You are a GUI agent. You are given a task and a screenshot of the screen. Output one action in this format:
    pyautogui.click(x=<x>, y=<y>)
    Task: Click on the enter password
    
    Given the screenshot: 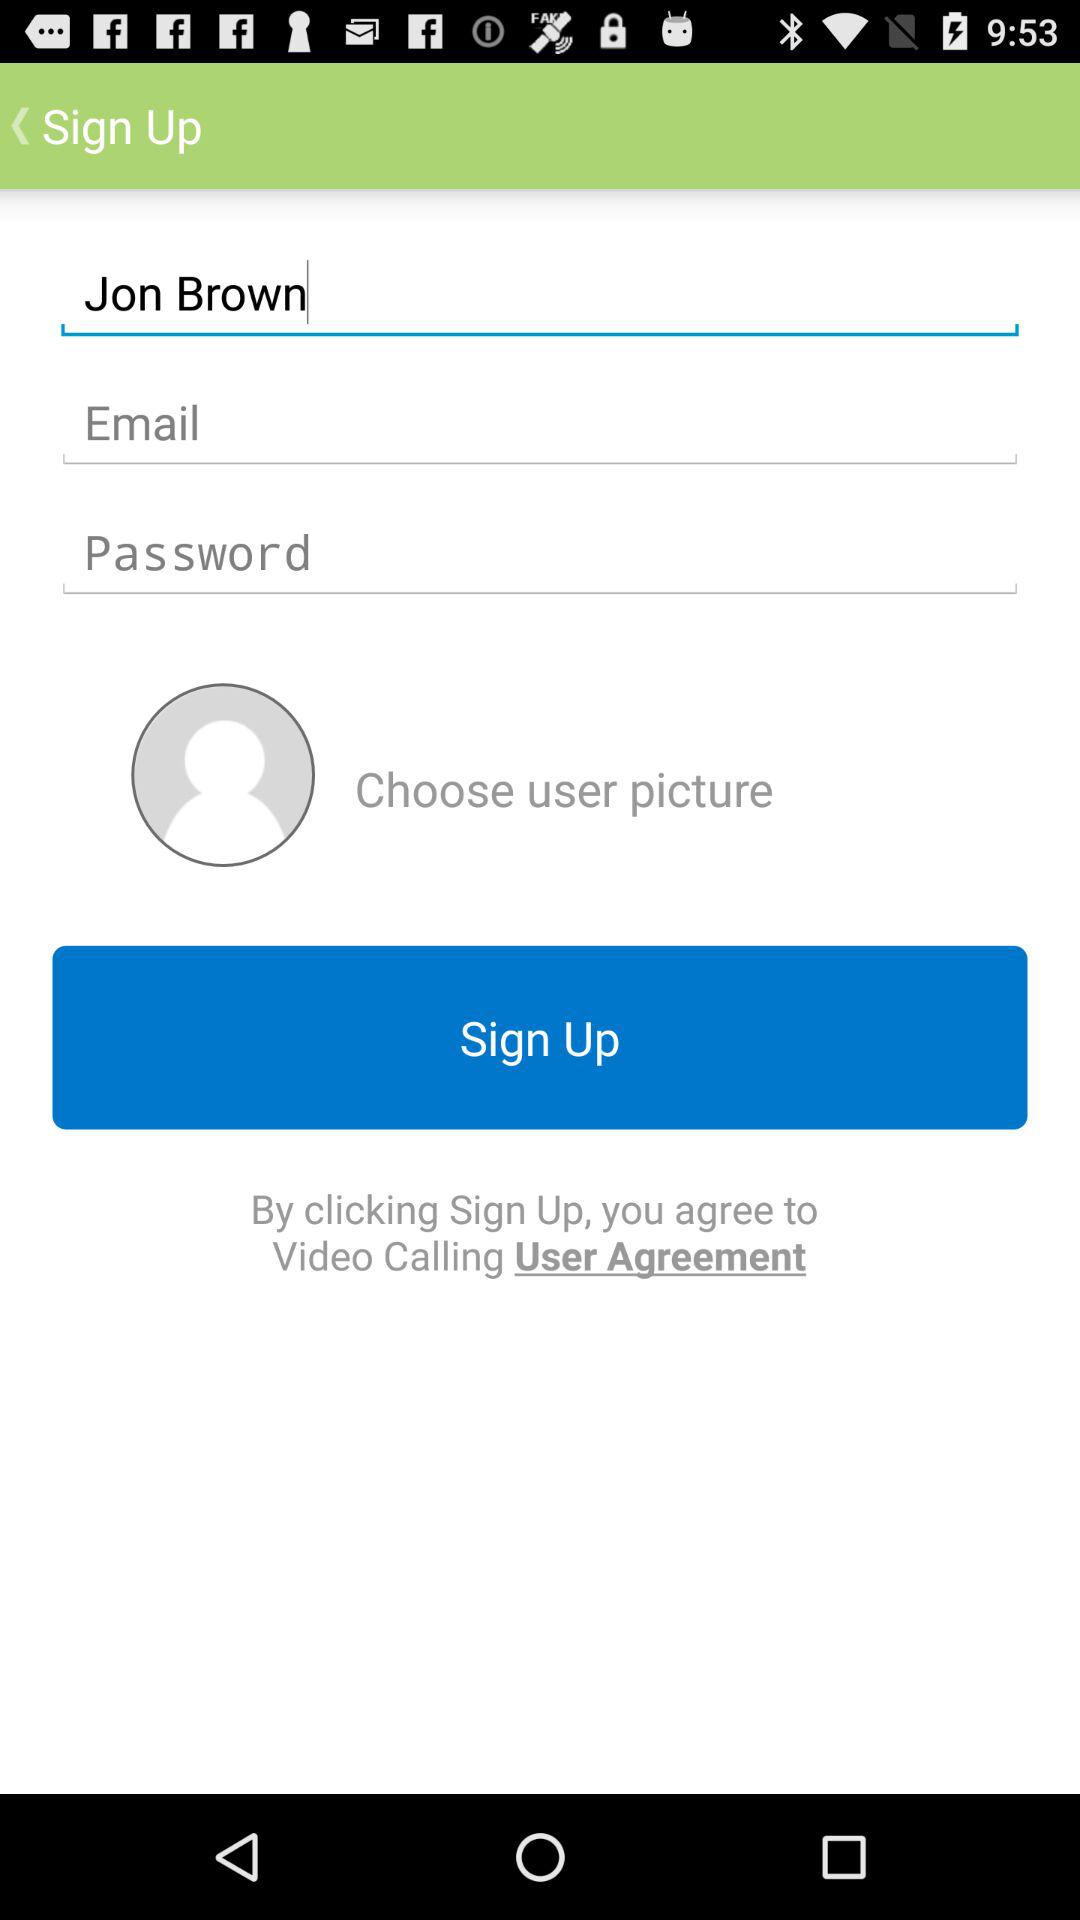 What is the action you would take?
    pyautogui.click(x=540, y=552)
    